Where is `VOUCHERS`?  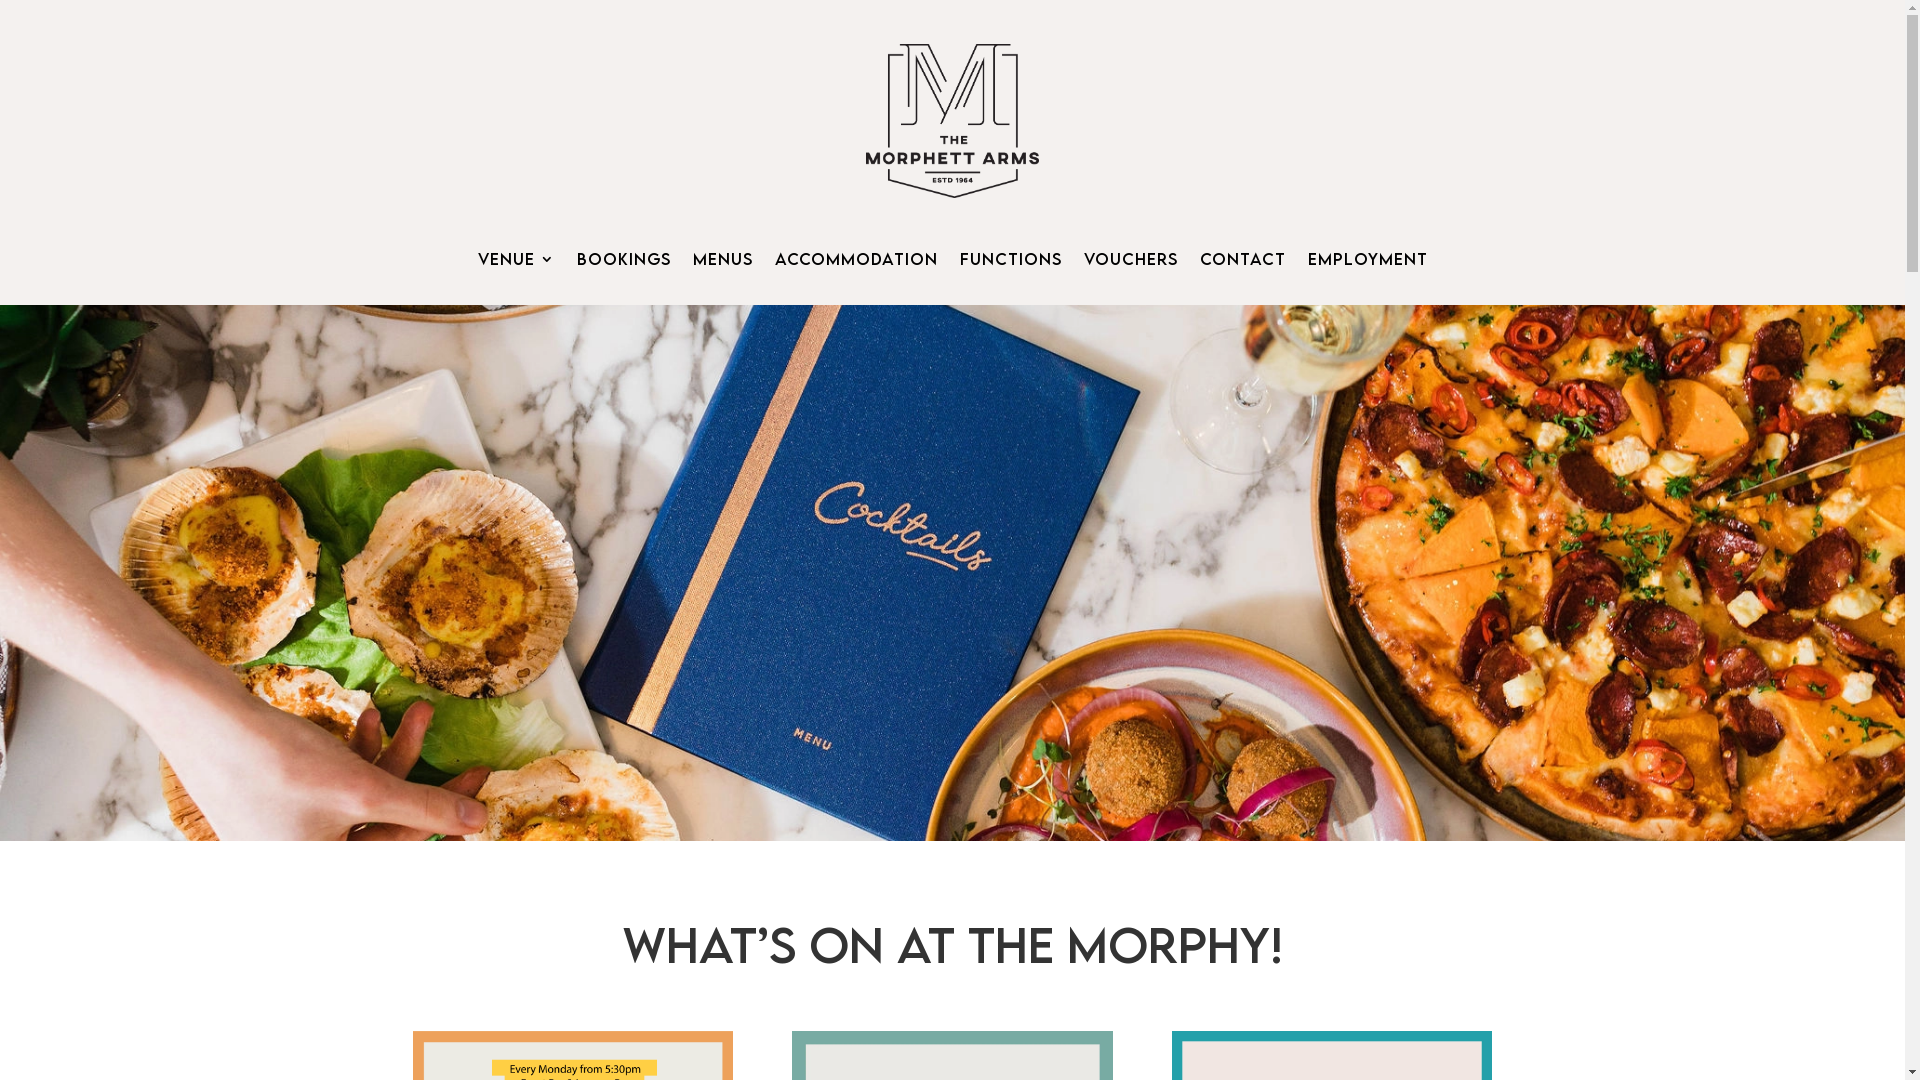 VOUCHERS is located at coordinates (1131, 263).